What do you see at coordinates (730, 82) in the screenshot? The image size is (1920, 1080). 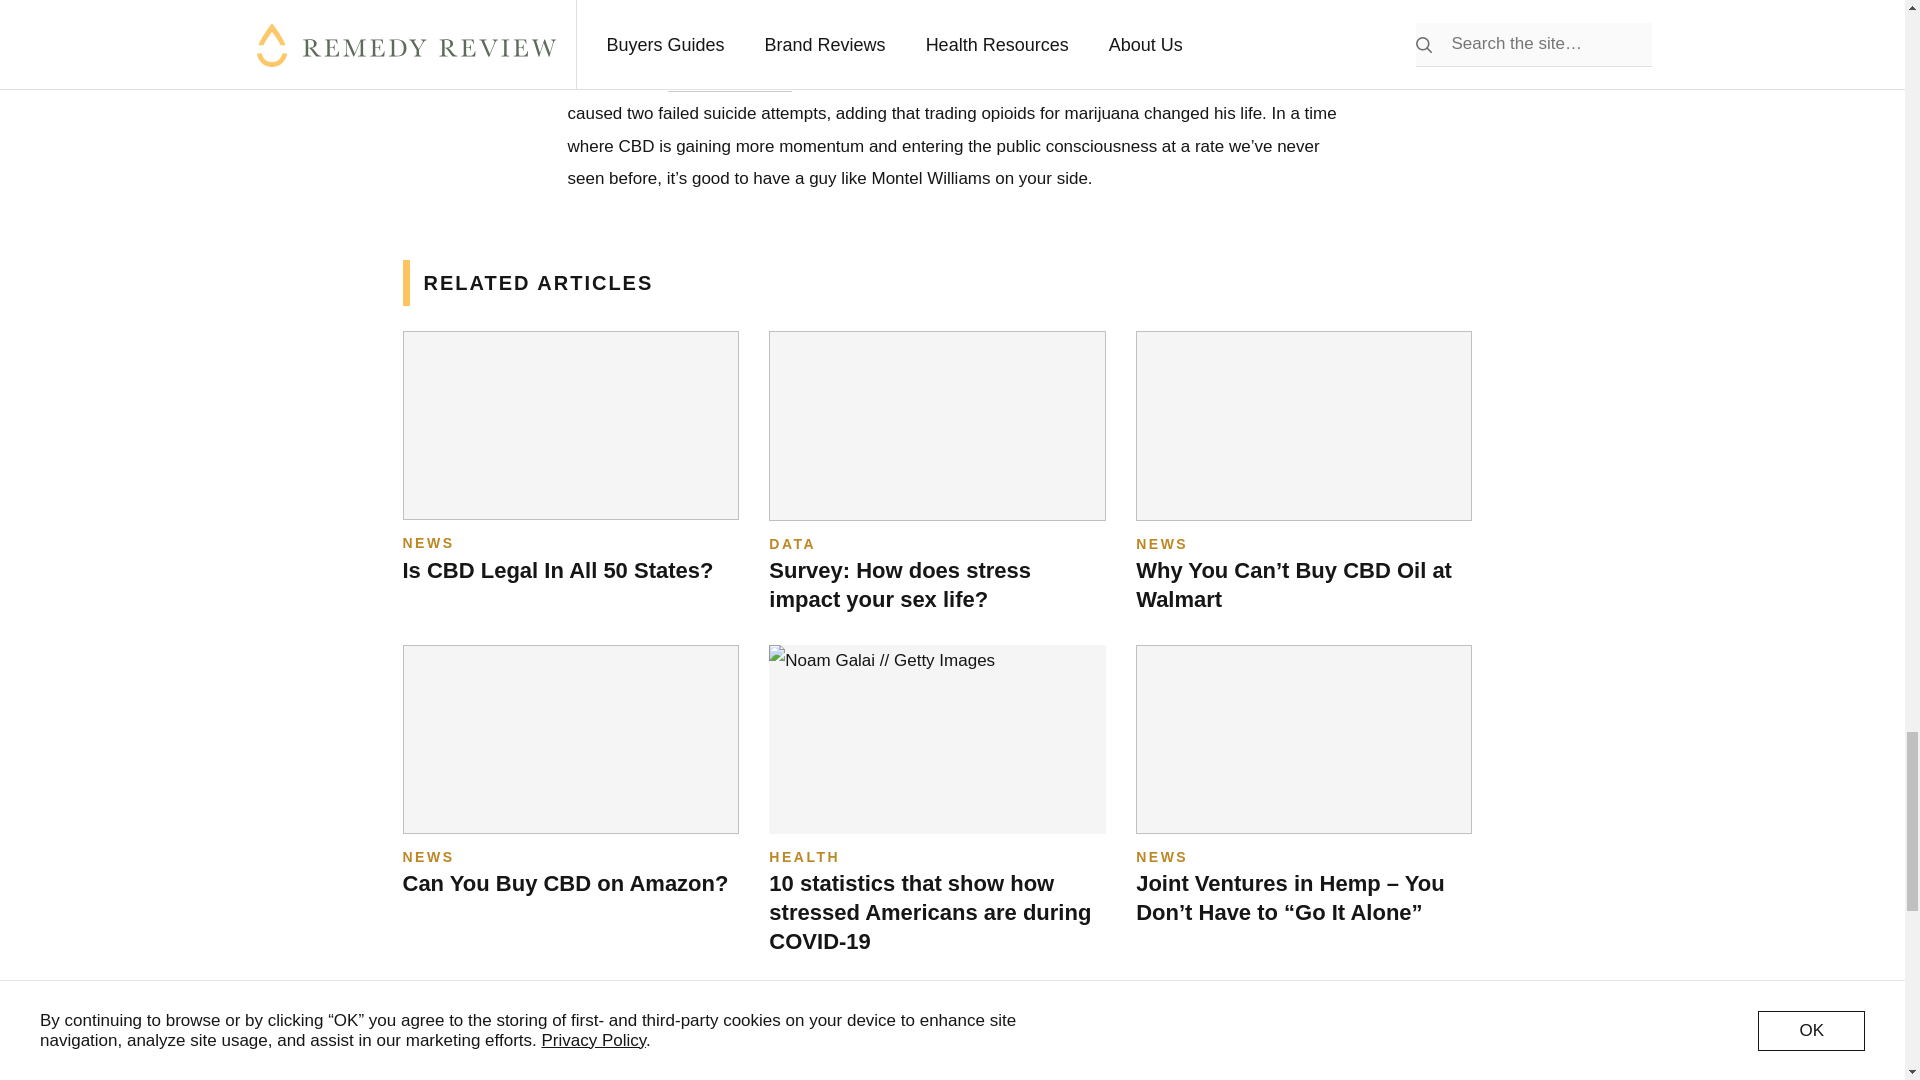 I see `spoken at length` at bounding box center [730, 82].